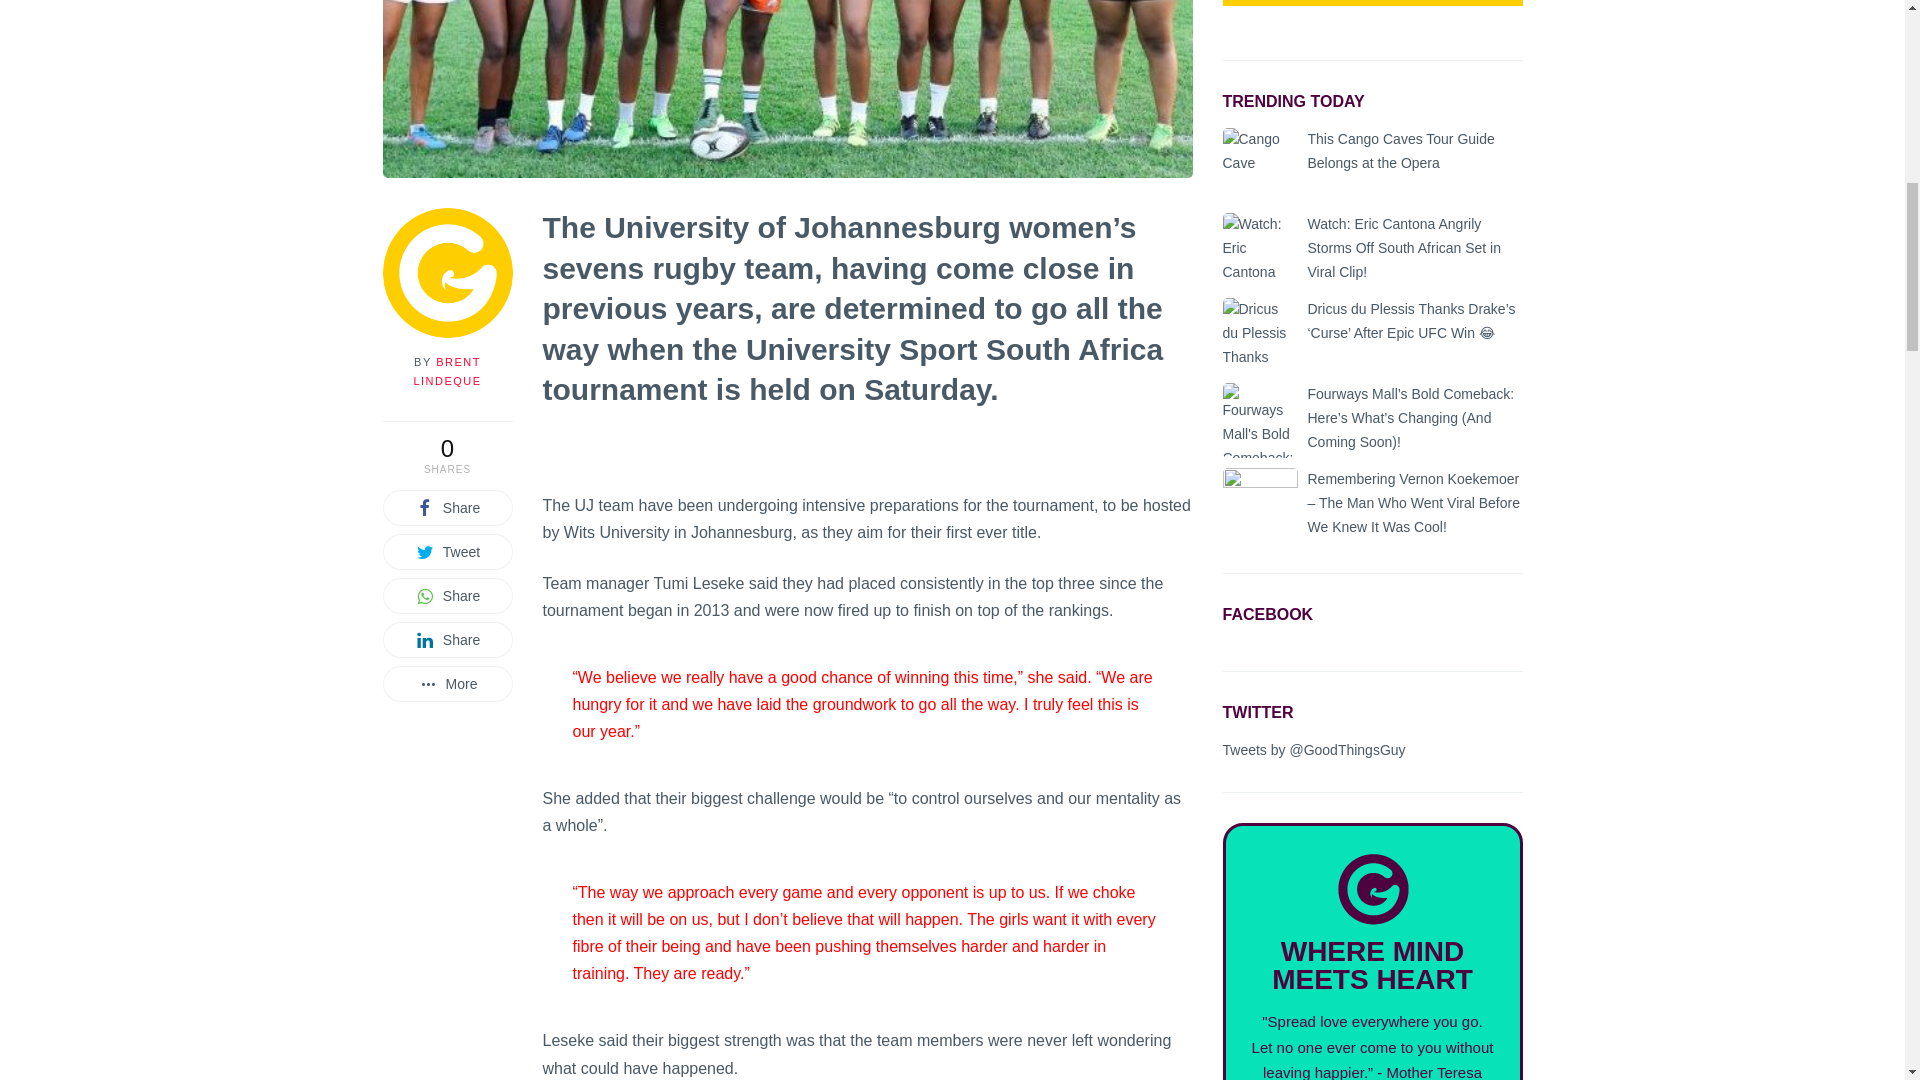  I want to click on Tweet, so click(447, 552).